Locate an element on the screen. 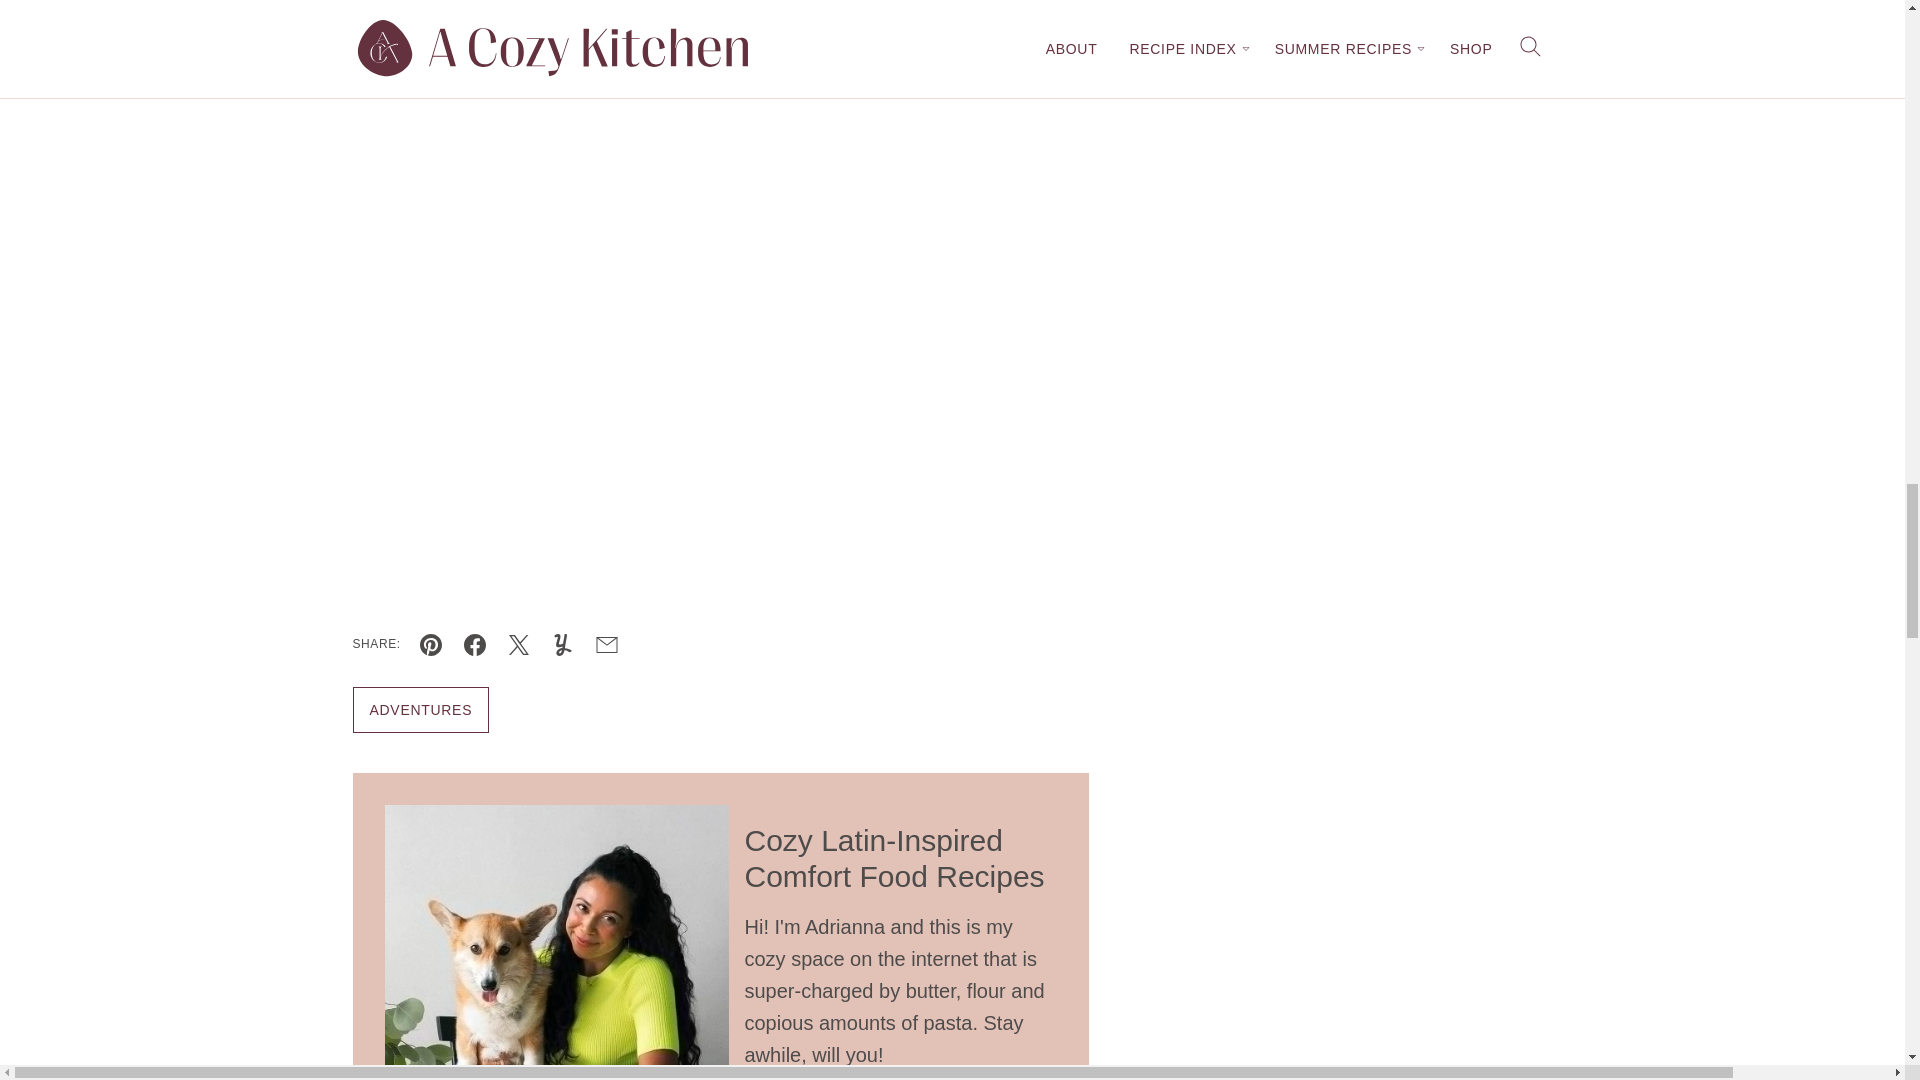  Share via Email is located at coordinates (607, 645).